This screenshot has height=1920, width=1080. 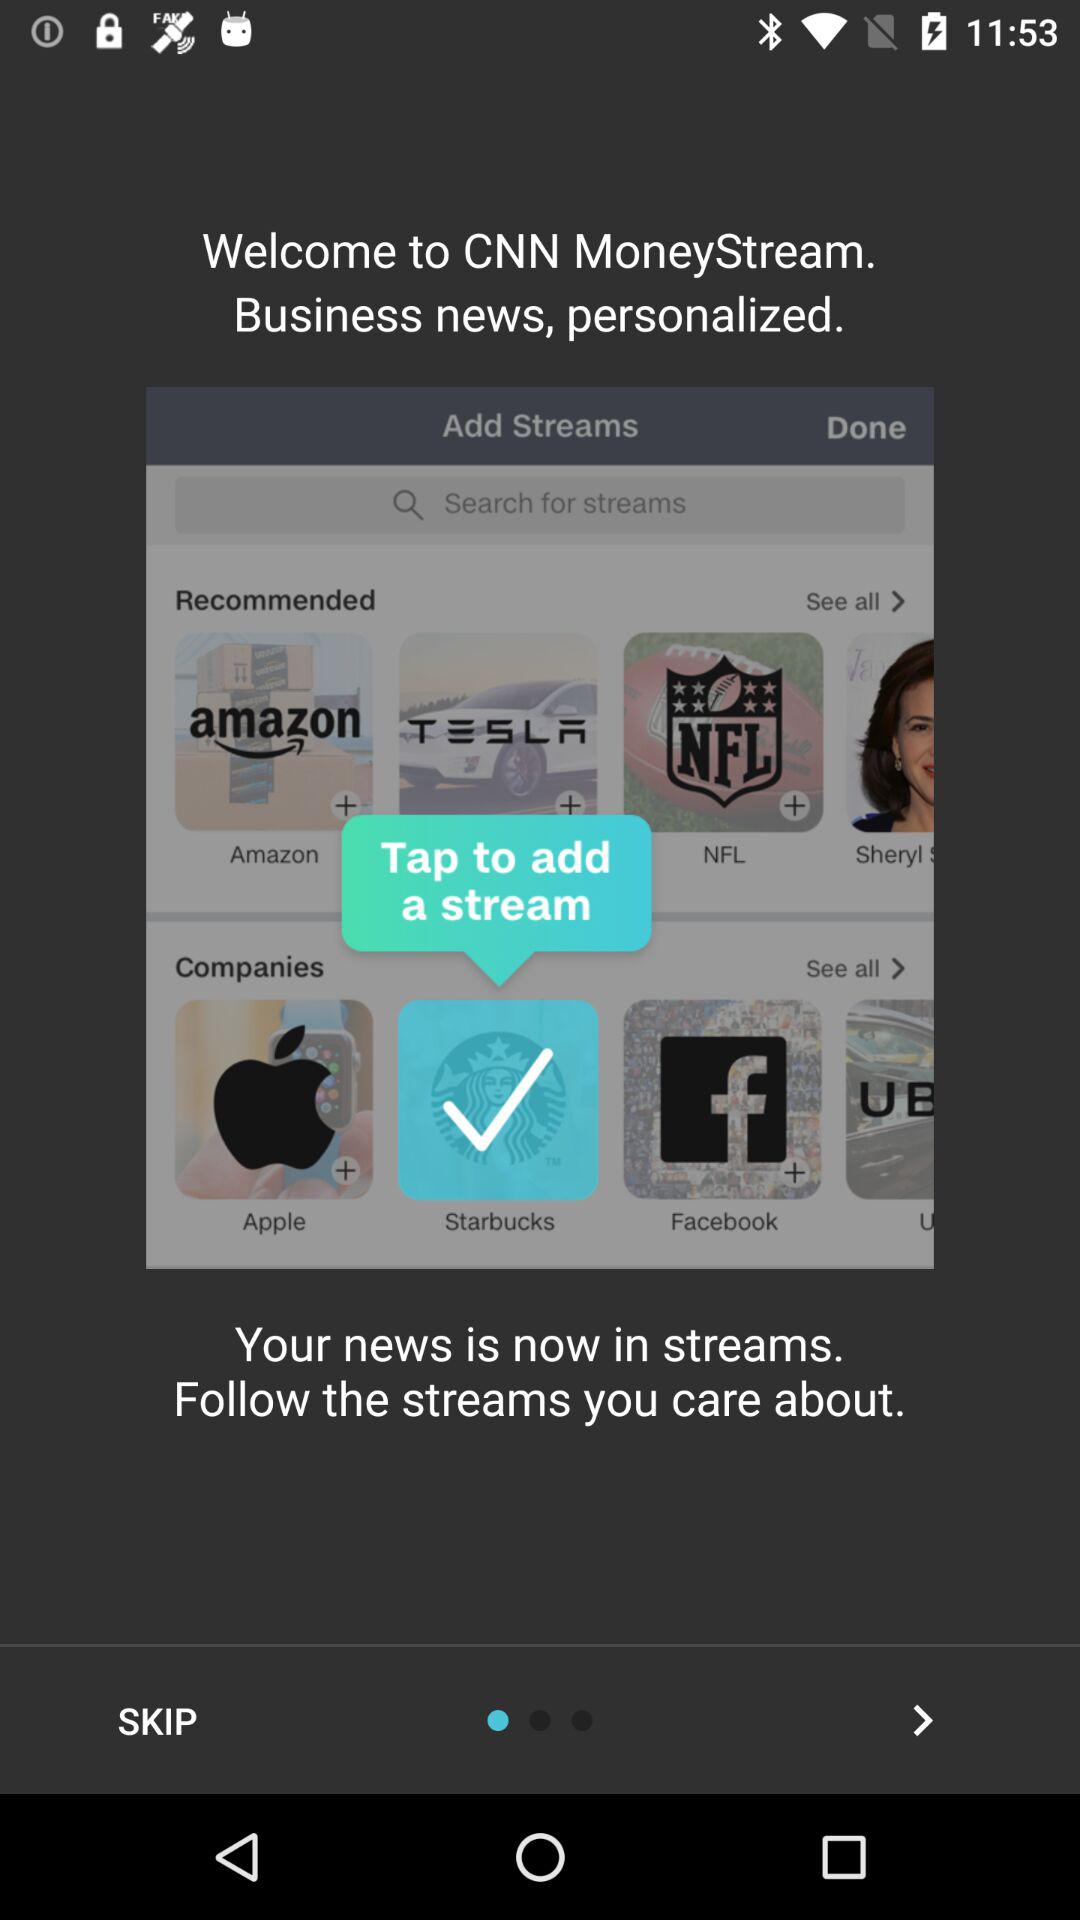 What do you see at coordinates (582, 1720) in the screenshot?
I see `go to third page` at bounding box center [582, 1720].